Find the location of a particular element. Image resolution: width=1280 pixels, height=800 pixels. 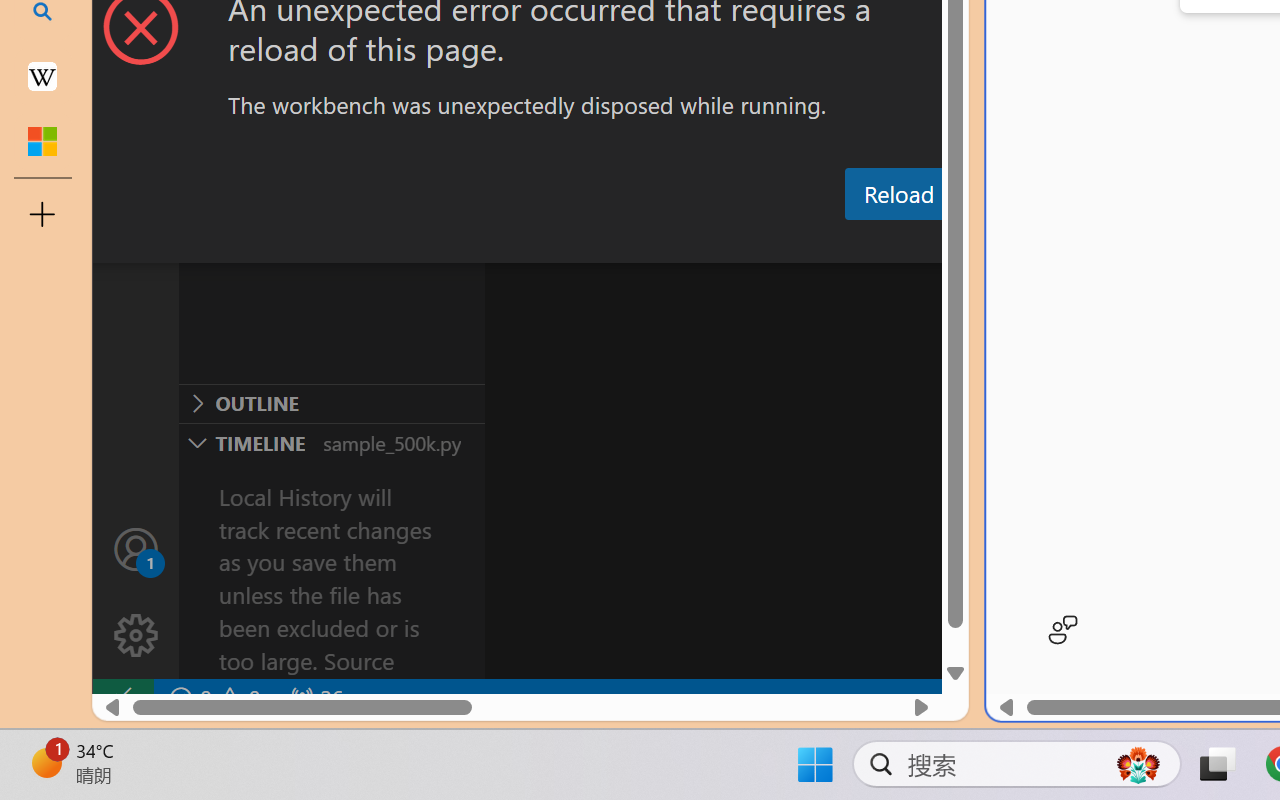

Accounts - Sign in requested is located at coordinates (136, 548).